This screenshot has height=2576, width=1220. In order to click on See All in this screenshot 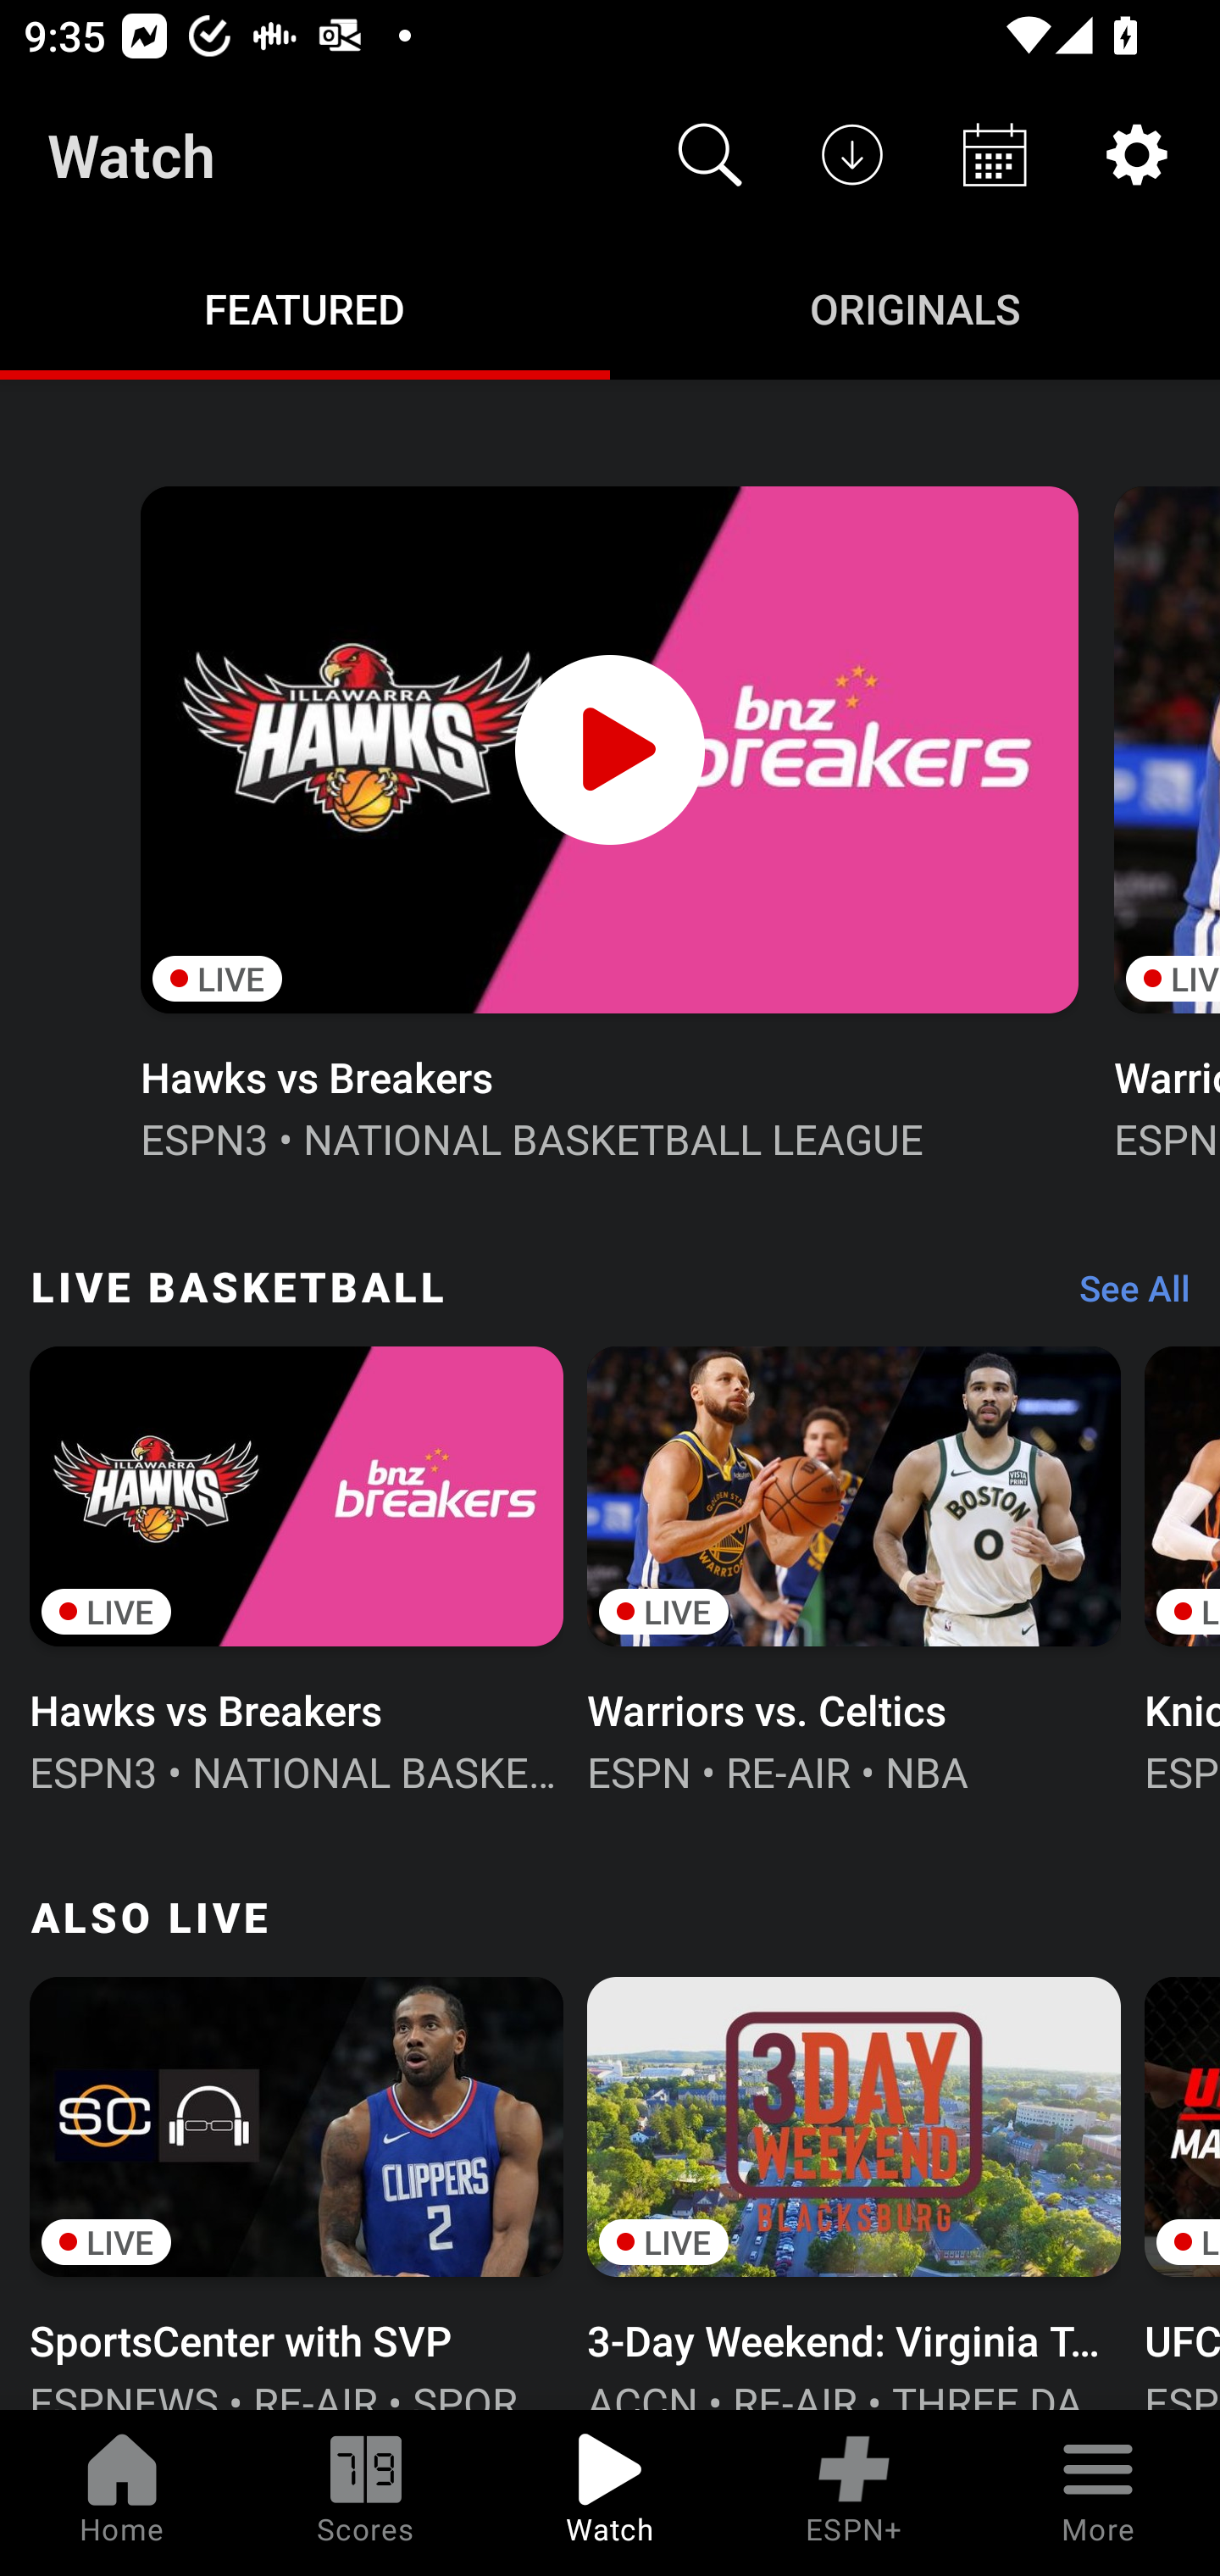, I will do `click(1123, 1295)`.